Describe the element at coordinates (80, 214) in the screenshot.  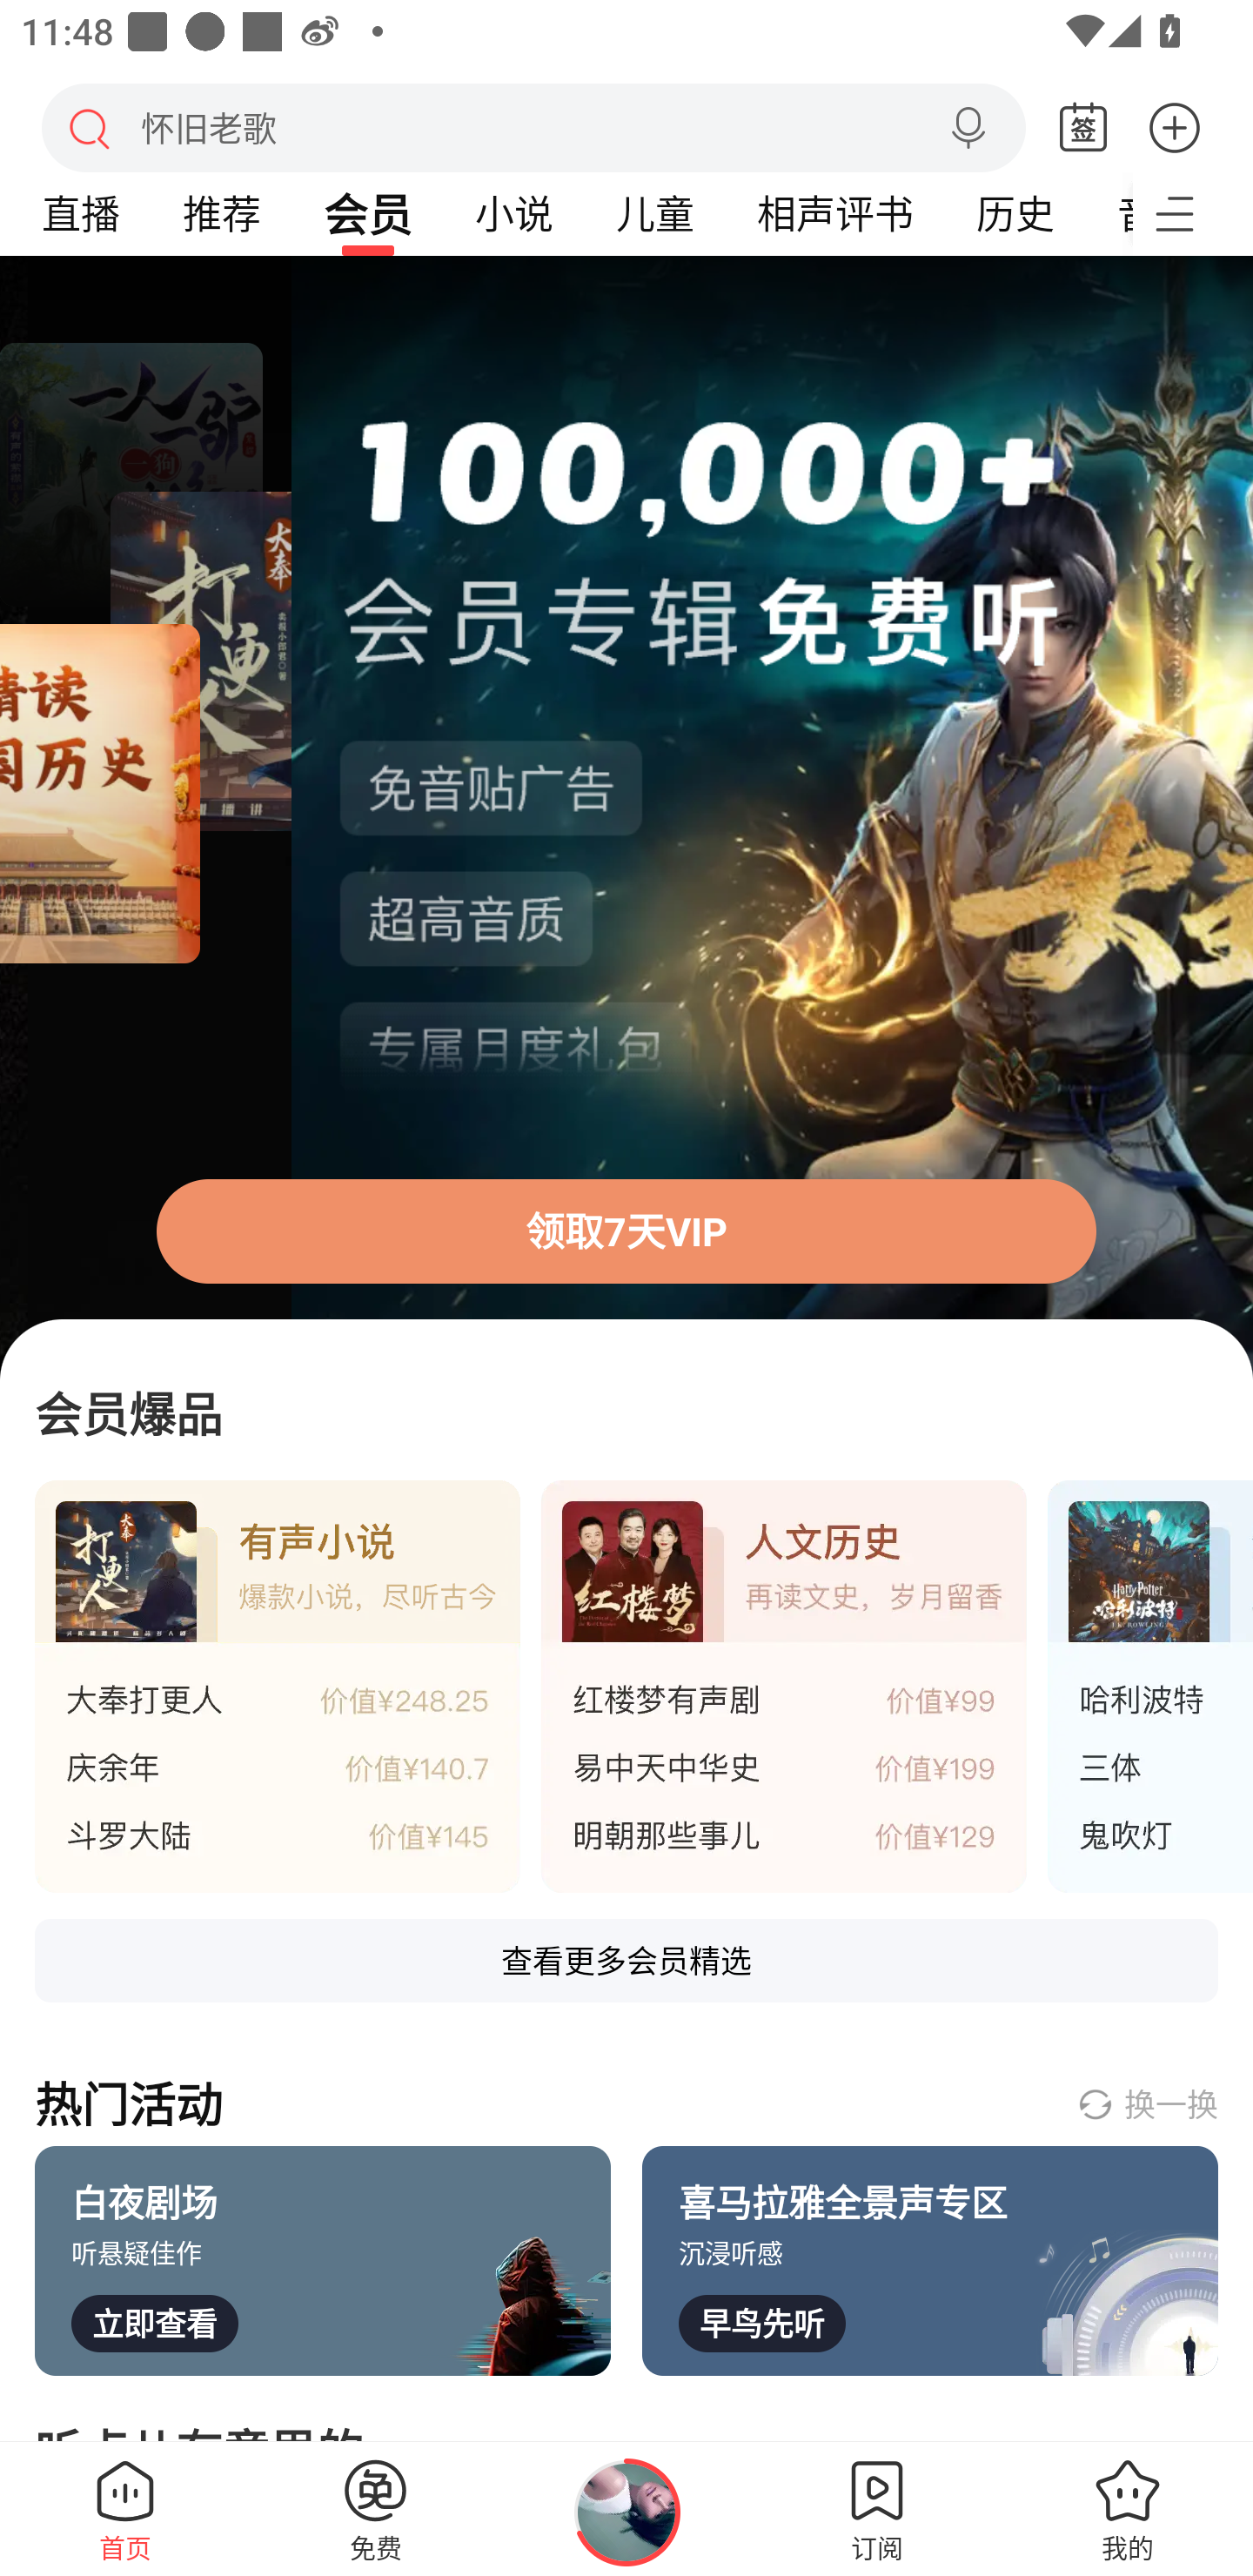
I see `直播` at that location.